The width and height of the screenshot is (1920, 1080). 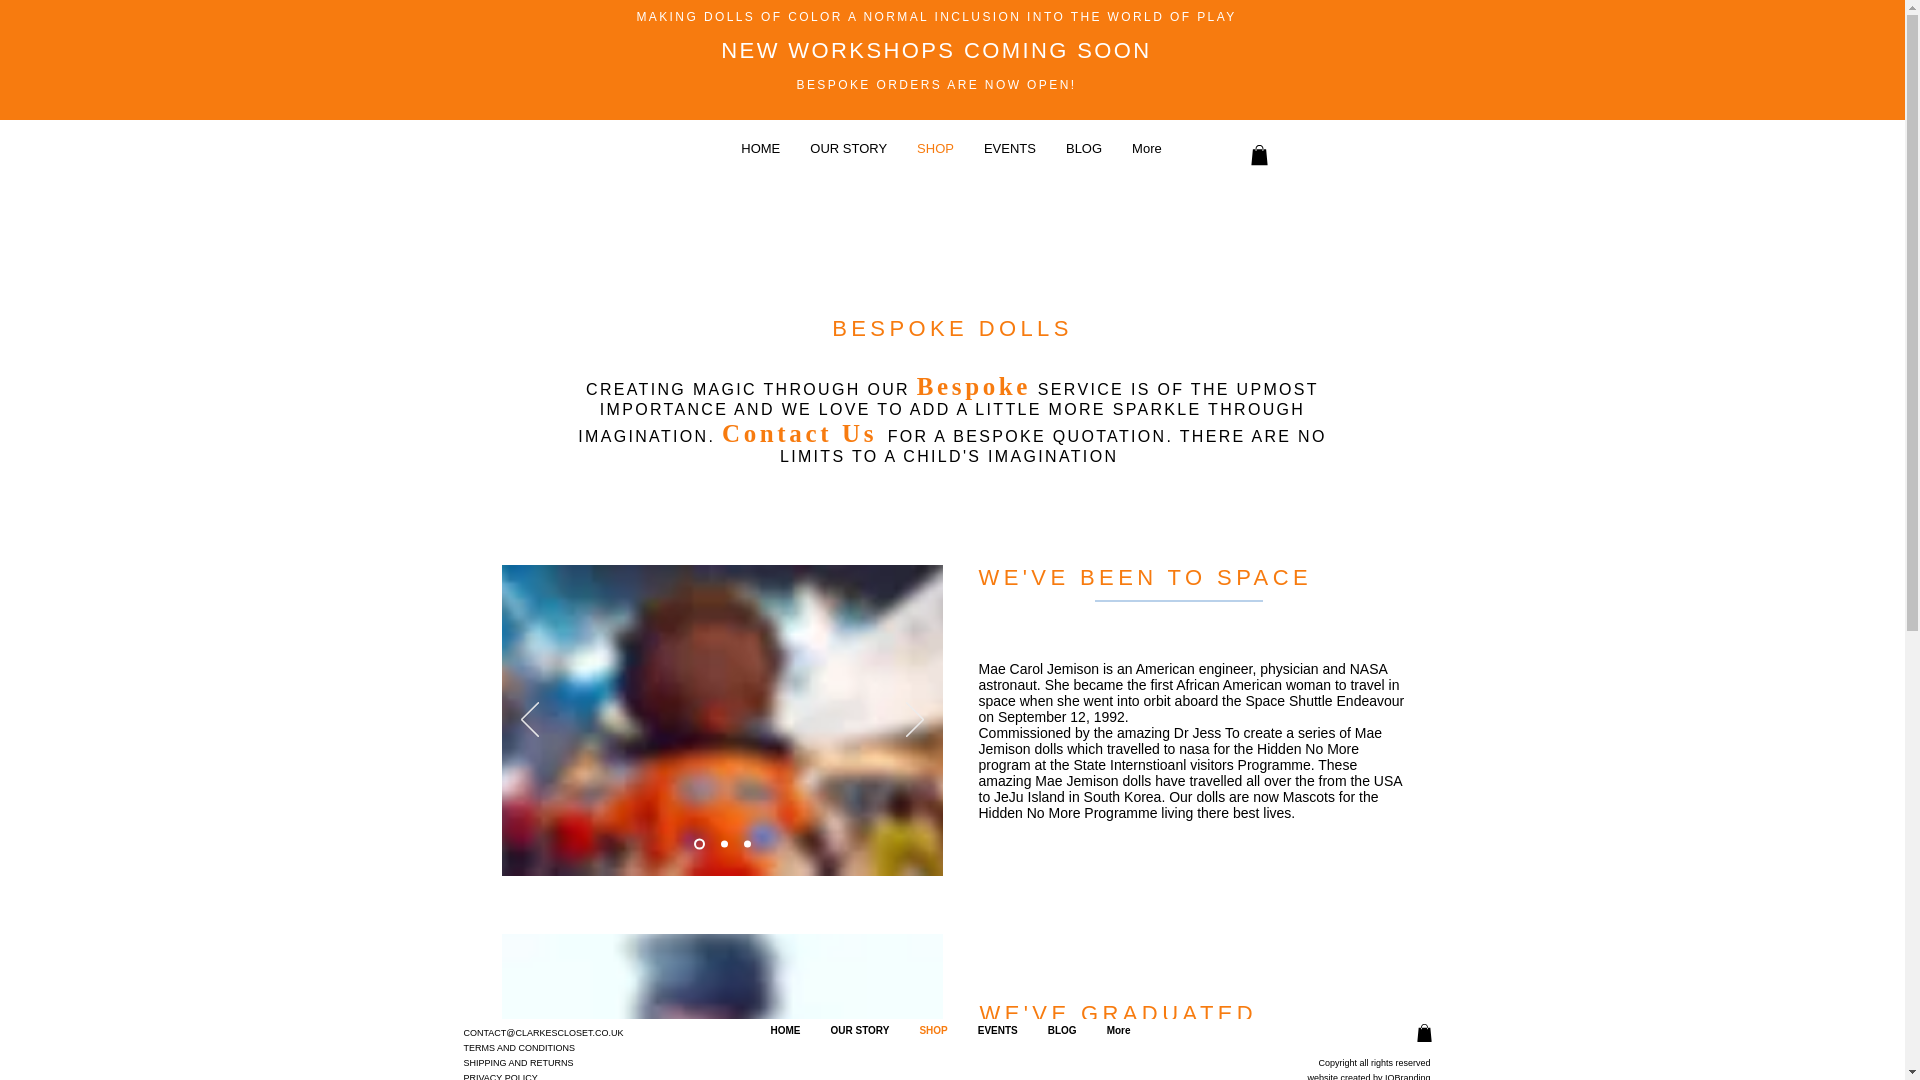 I want to click on OUR STORY, so click(x=848, y=154).